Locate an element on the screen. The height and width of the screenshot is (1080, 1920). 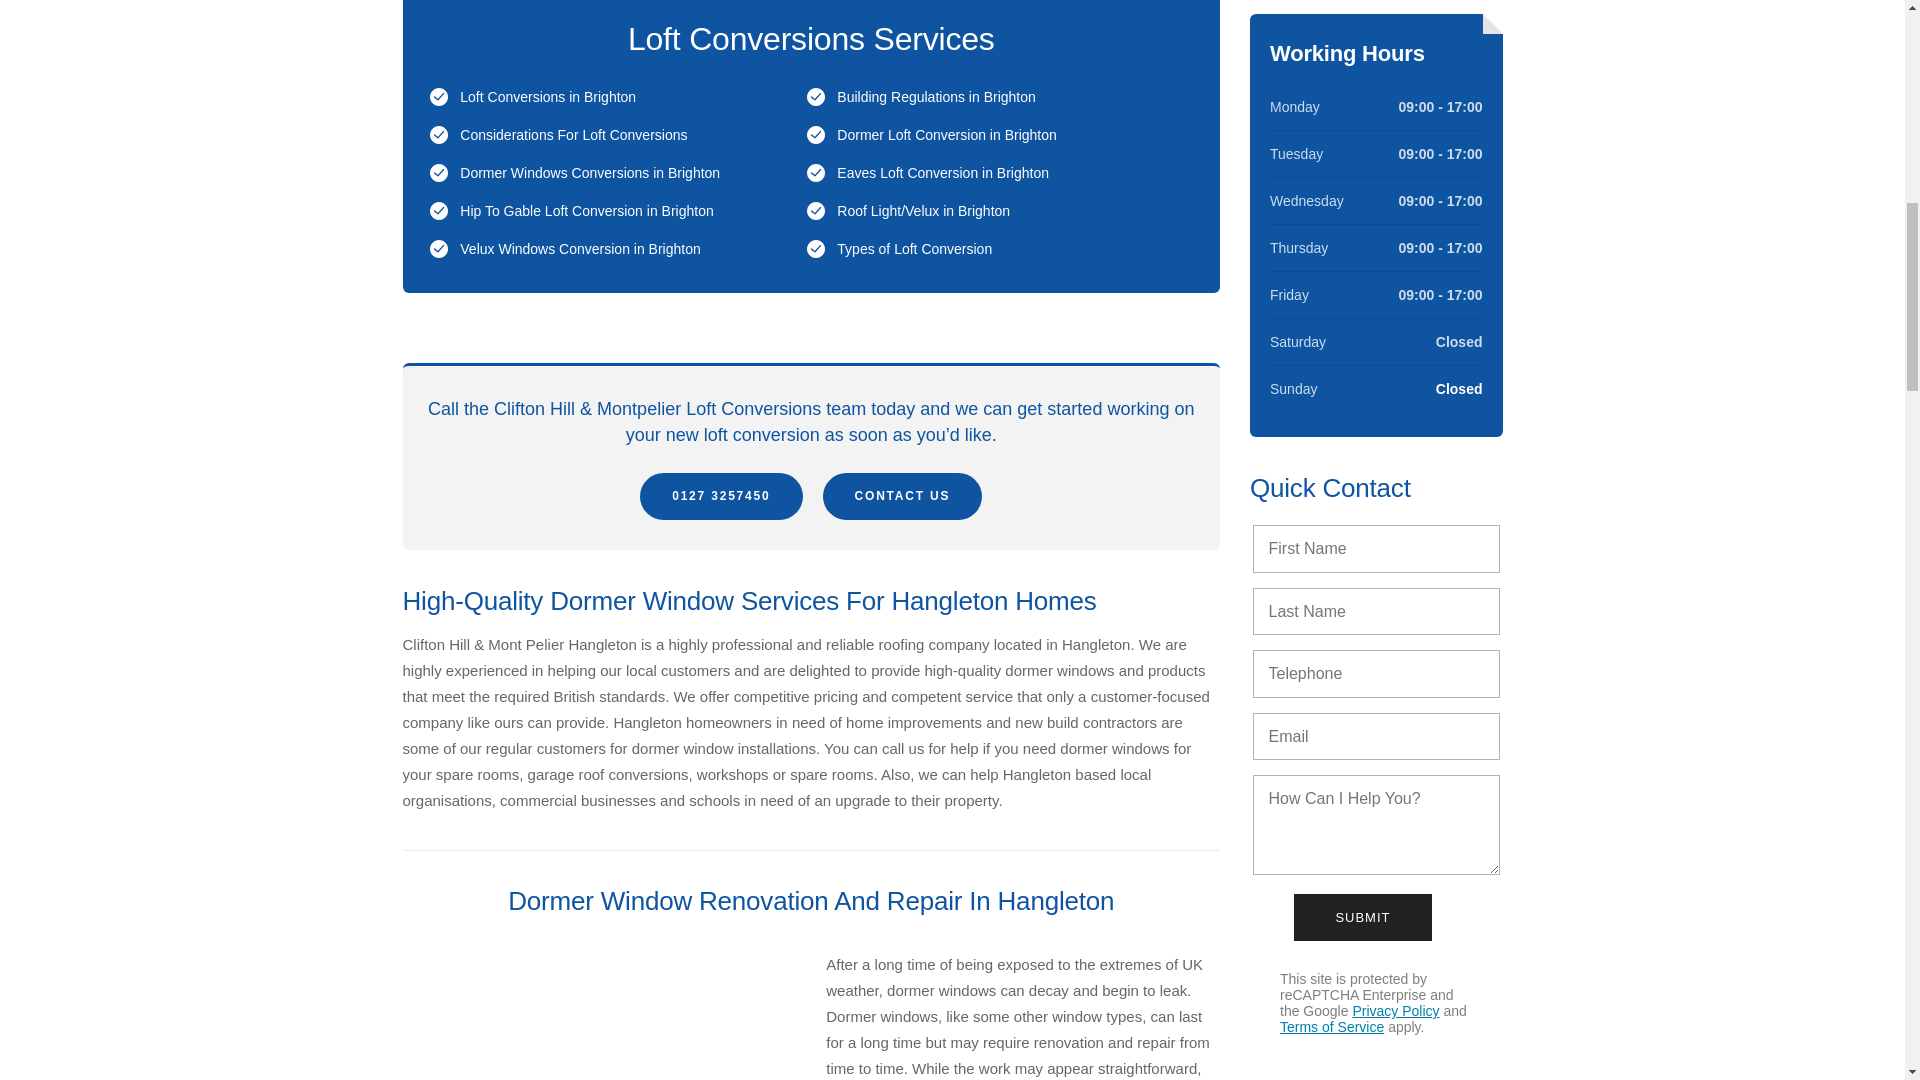
Hip To Gable Loft Conversion in Brighton is located at coordinates (586, 211).